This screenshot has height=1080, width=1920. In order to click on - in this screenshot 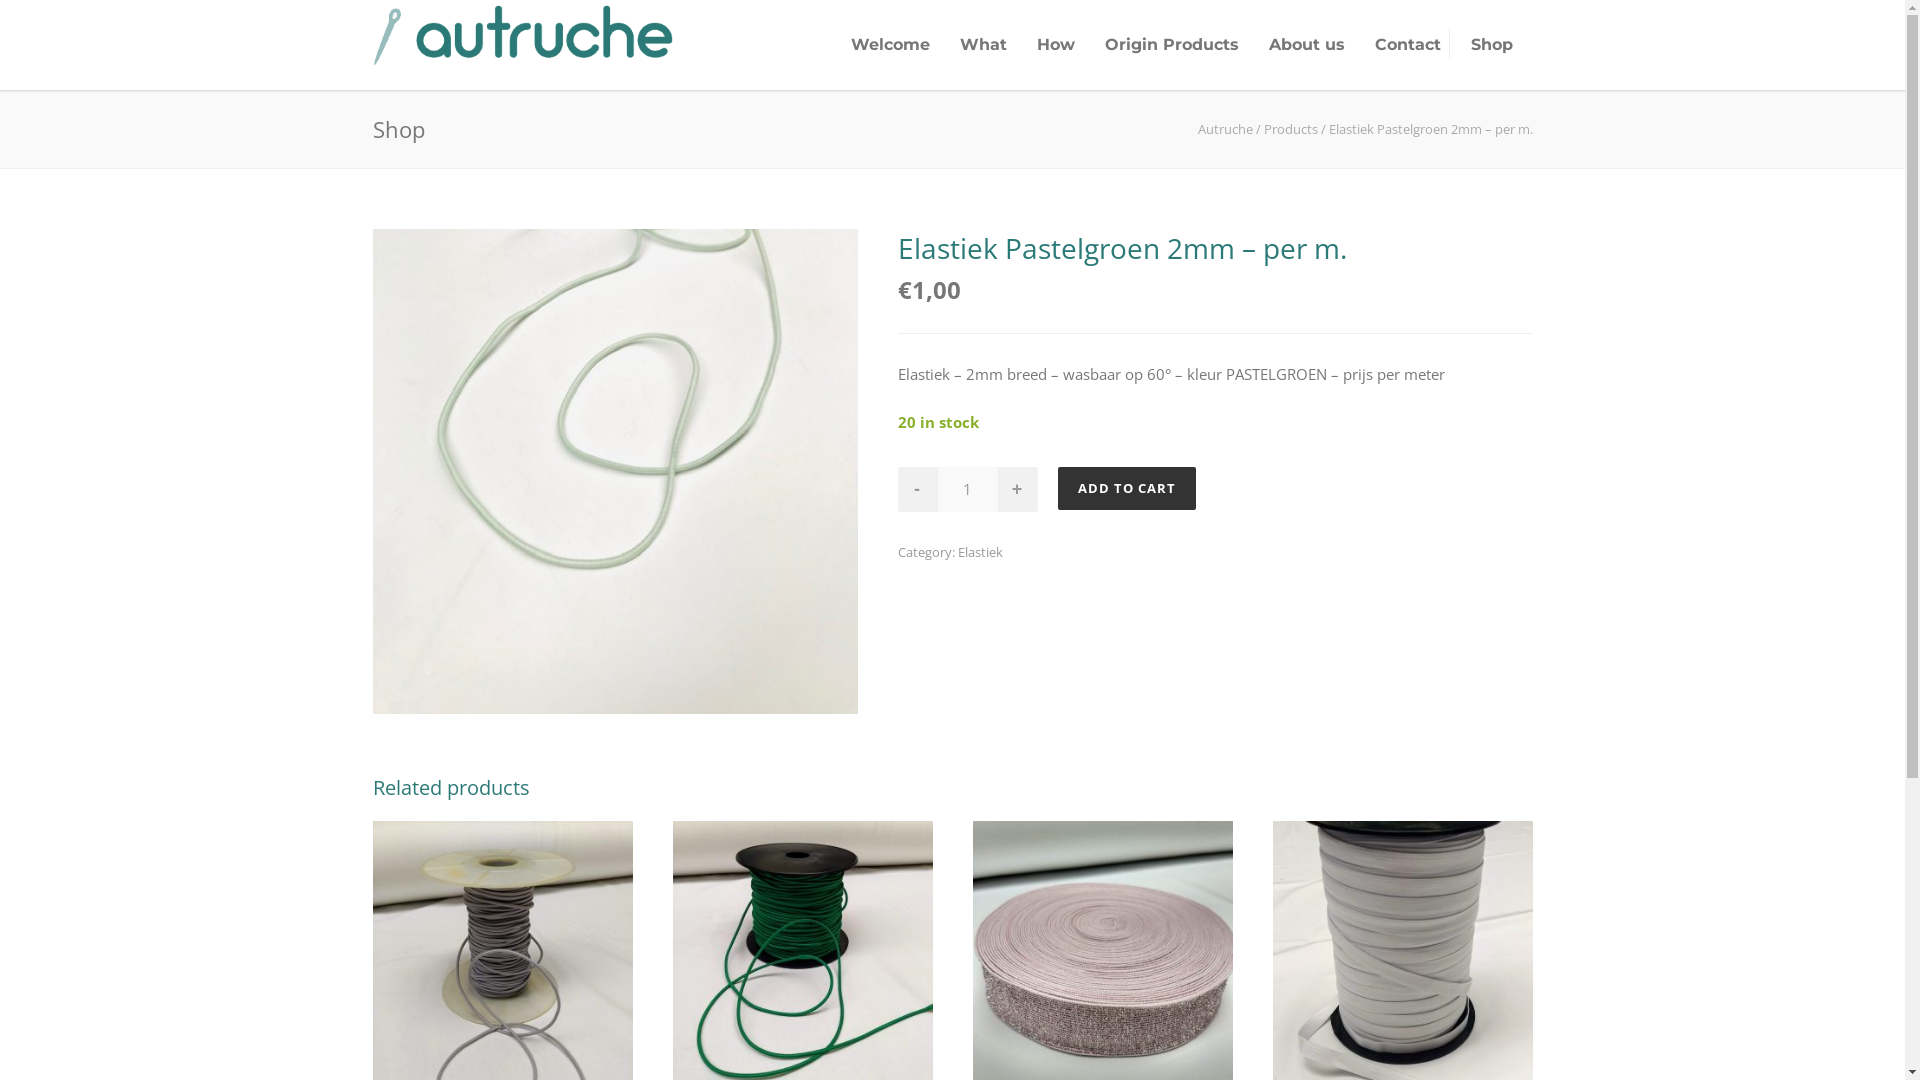, I will do `click(918, 490)`.